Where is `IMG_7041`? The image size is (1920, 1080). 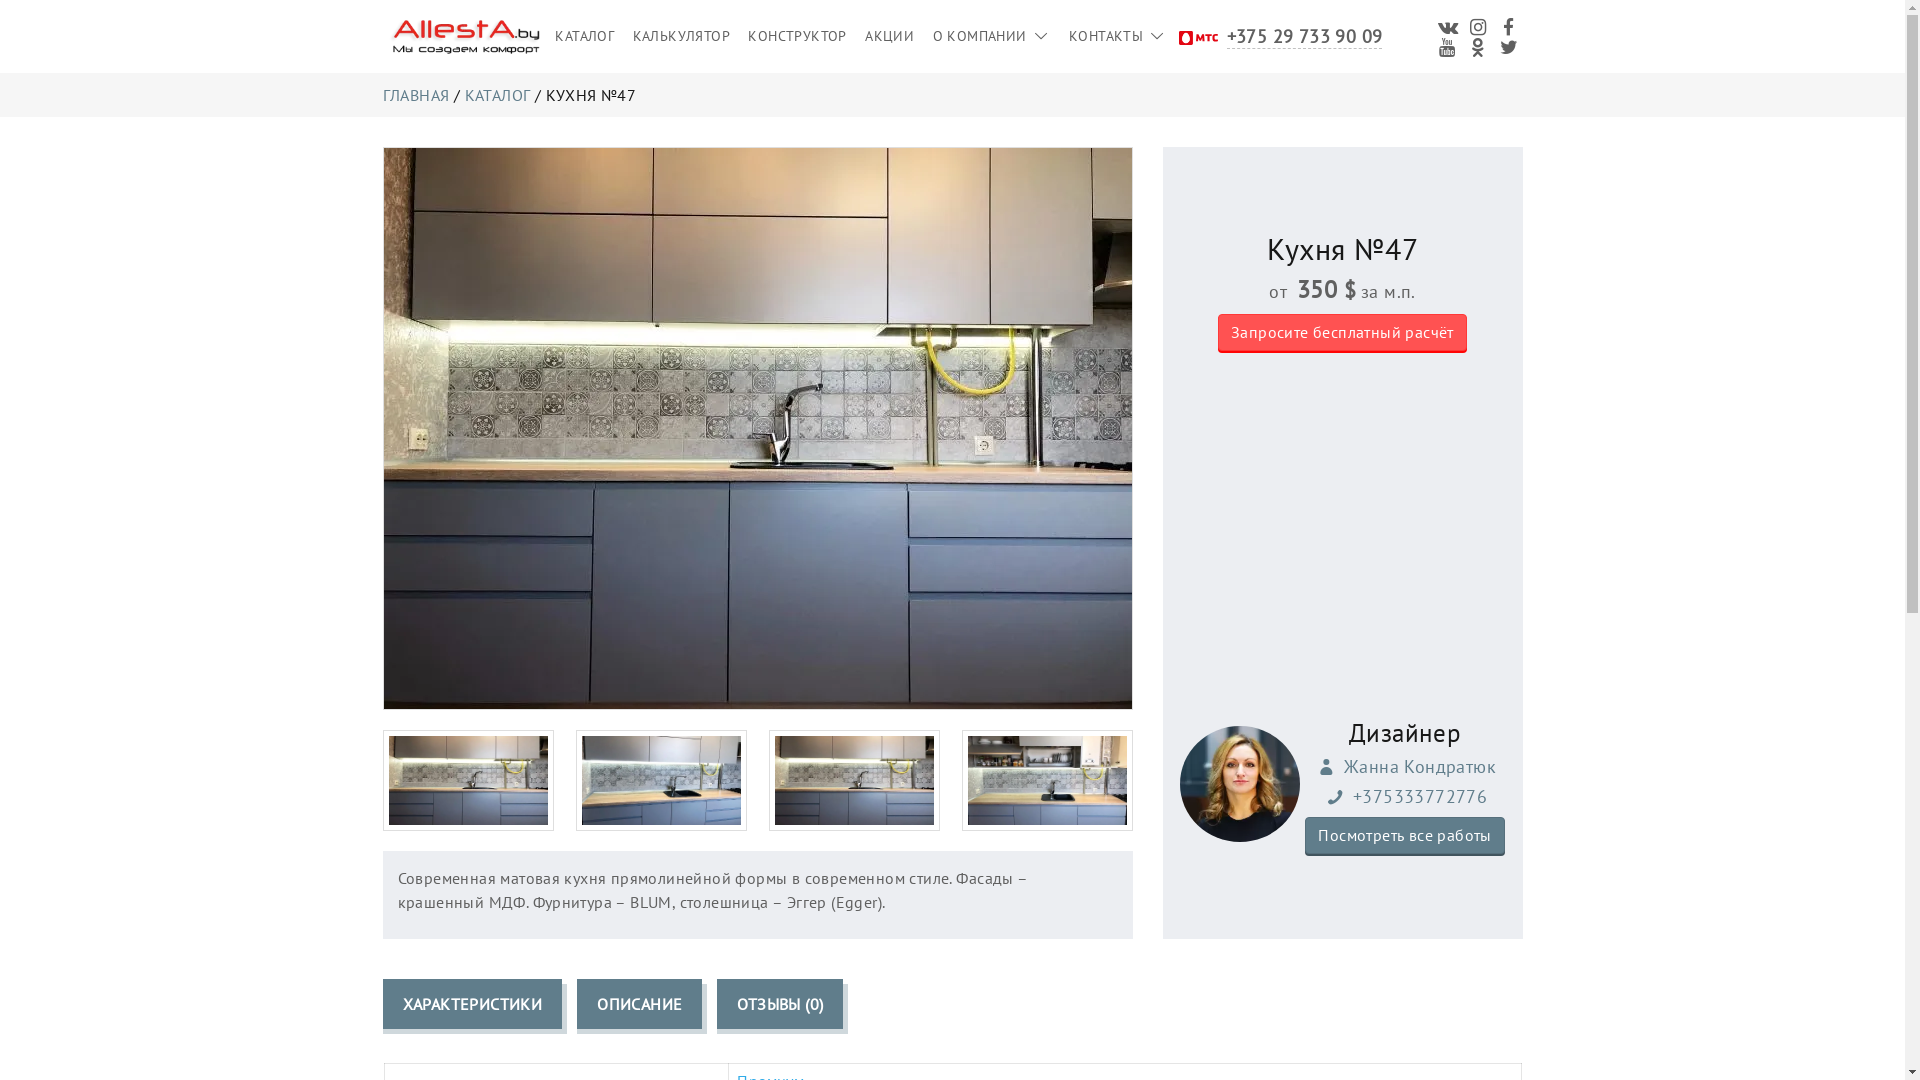
IMG_7041 is located at coordinates (1048, 780).